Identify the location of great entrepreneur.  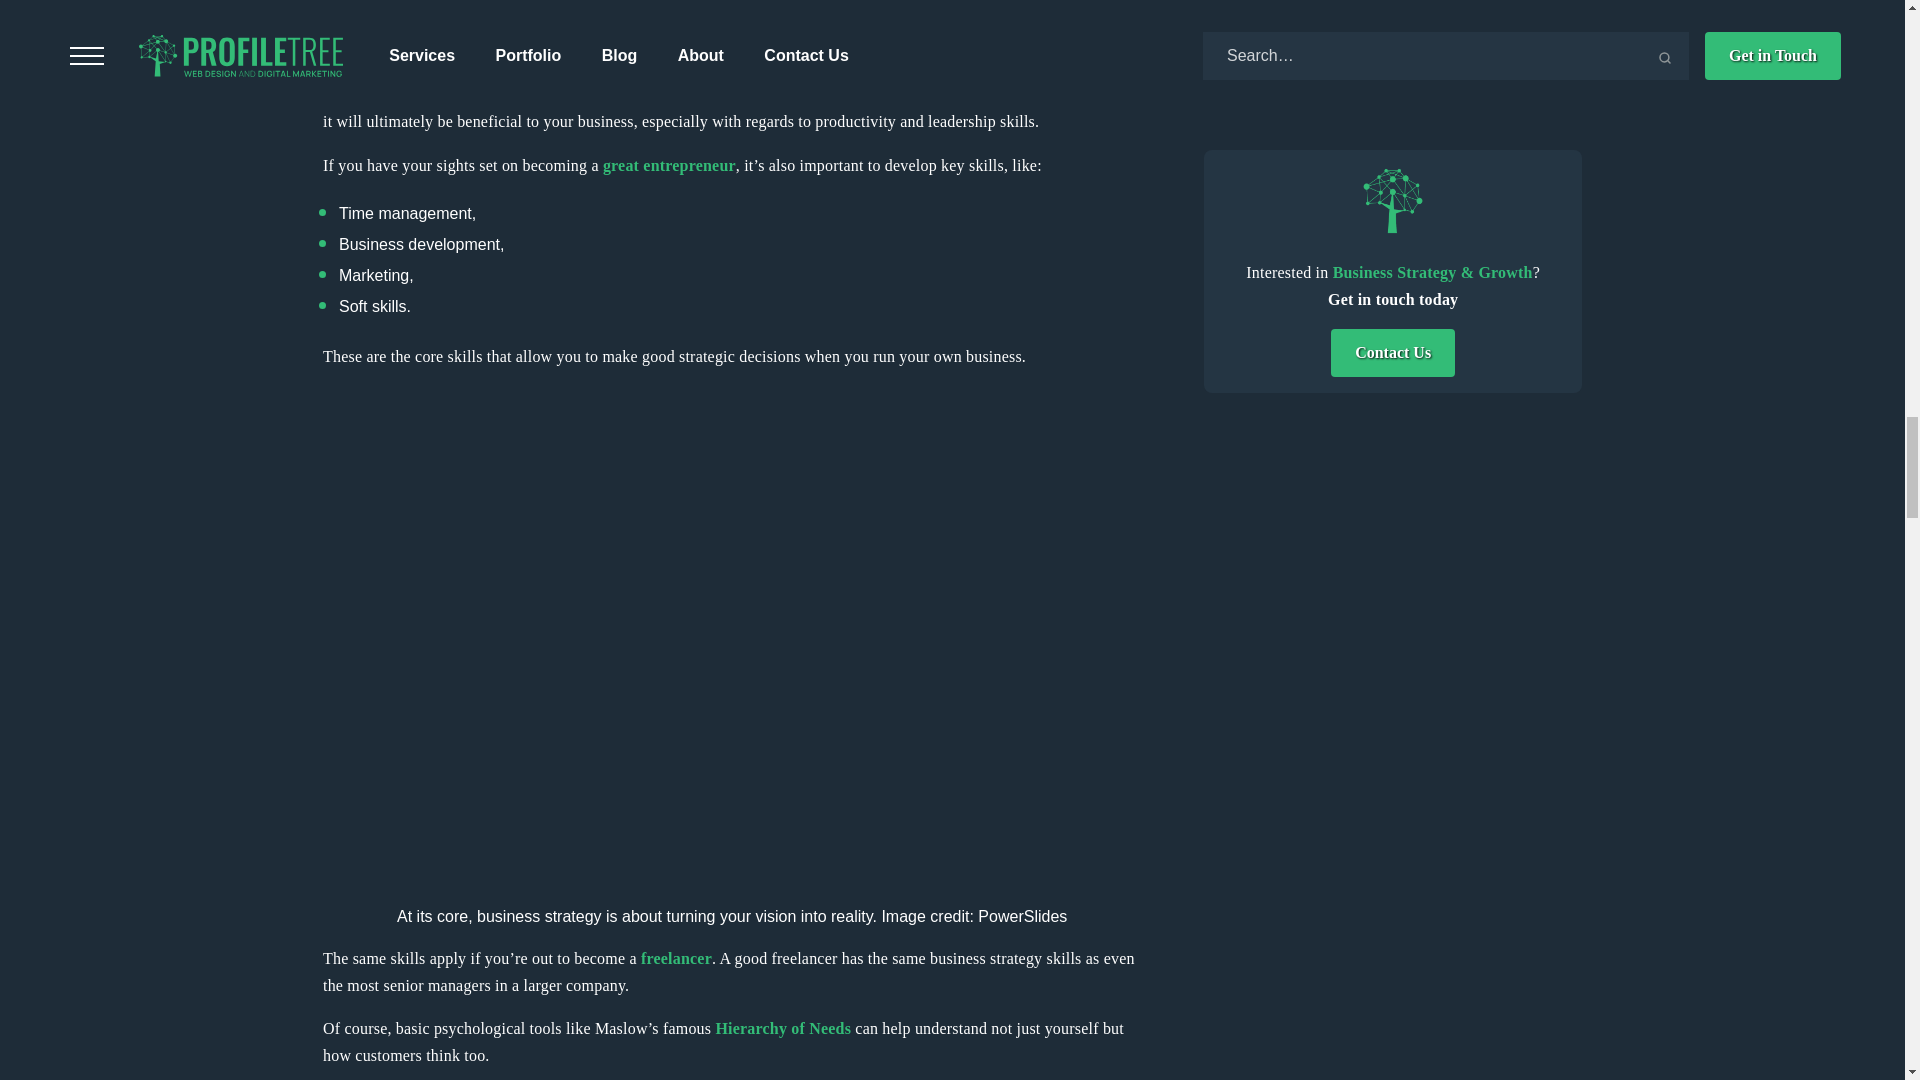
(668, 164).